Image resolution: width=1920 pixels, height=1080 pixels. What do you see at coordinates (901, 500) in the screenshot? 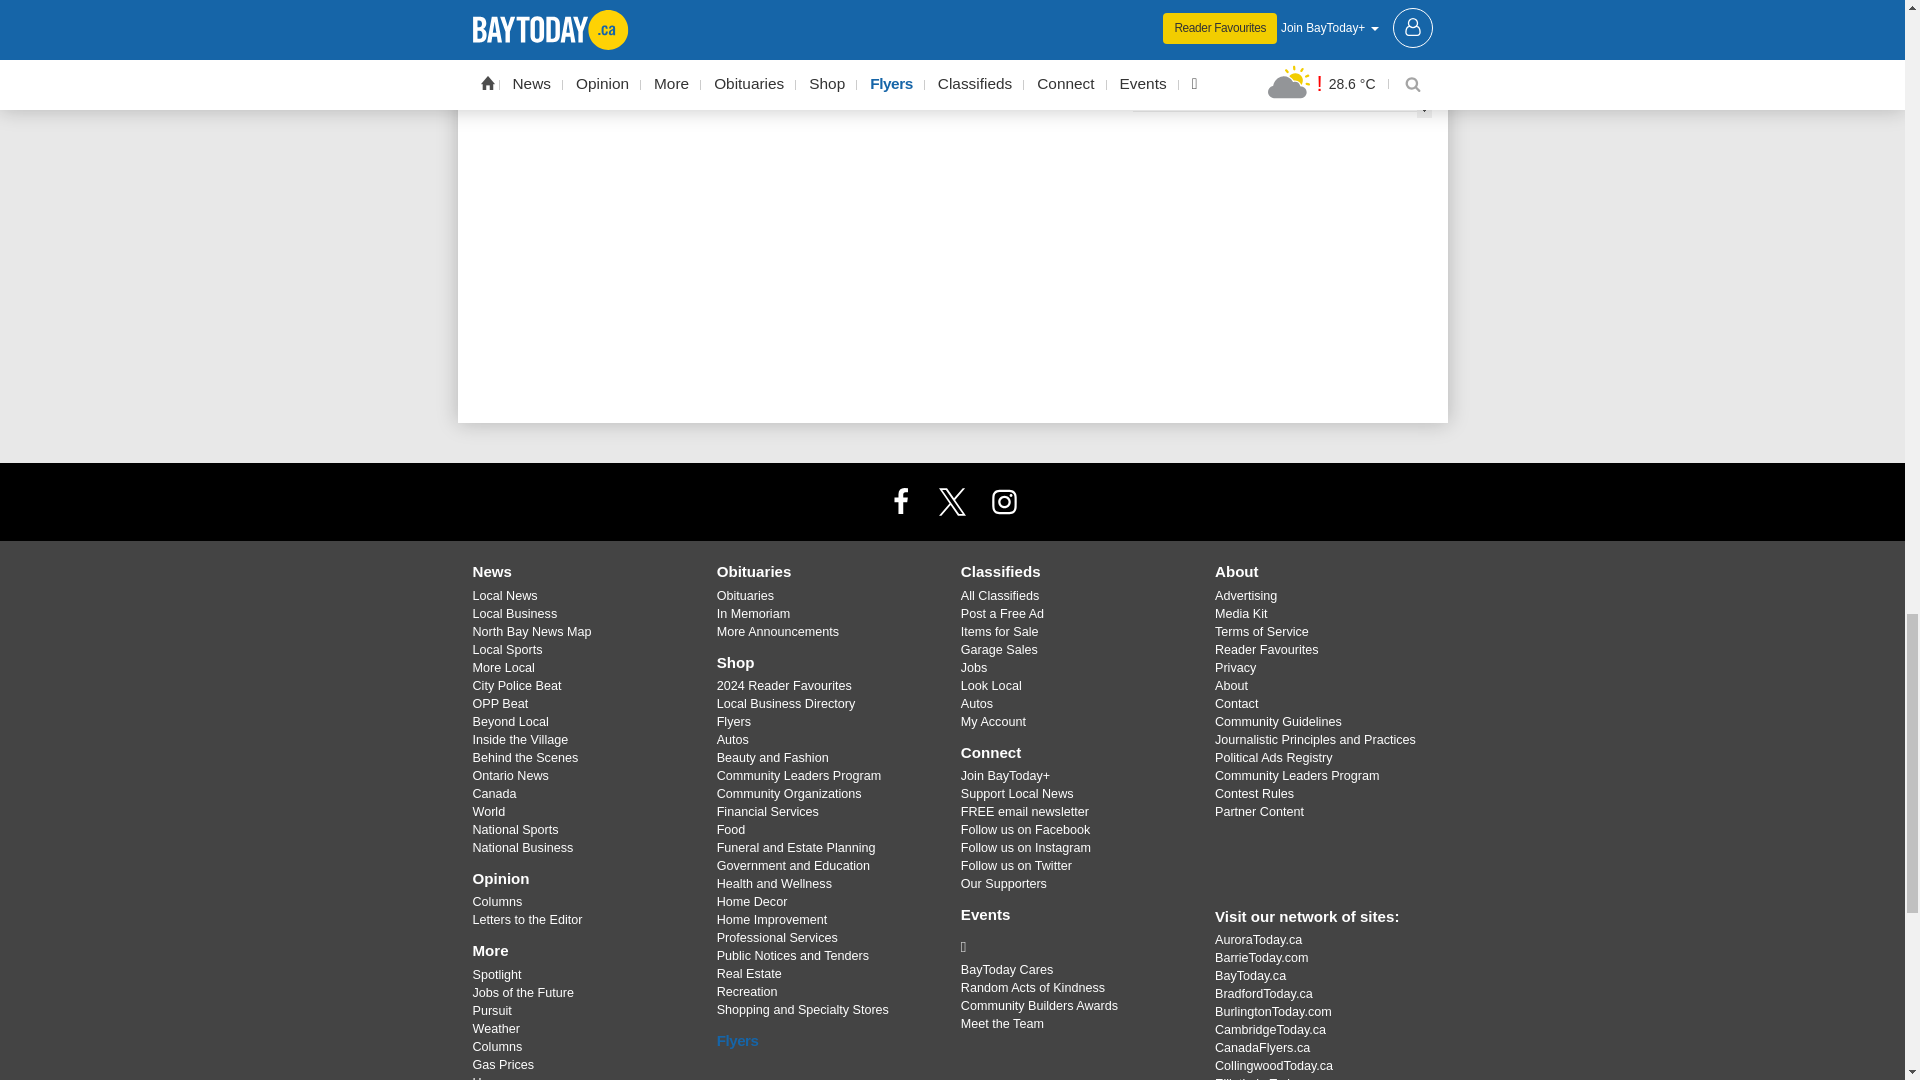
I see `Facebook` at bounding box center [901, 500].